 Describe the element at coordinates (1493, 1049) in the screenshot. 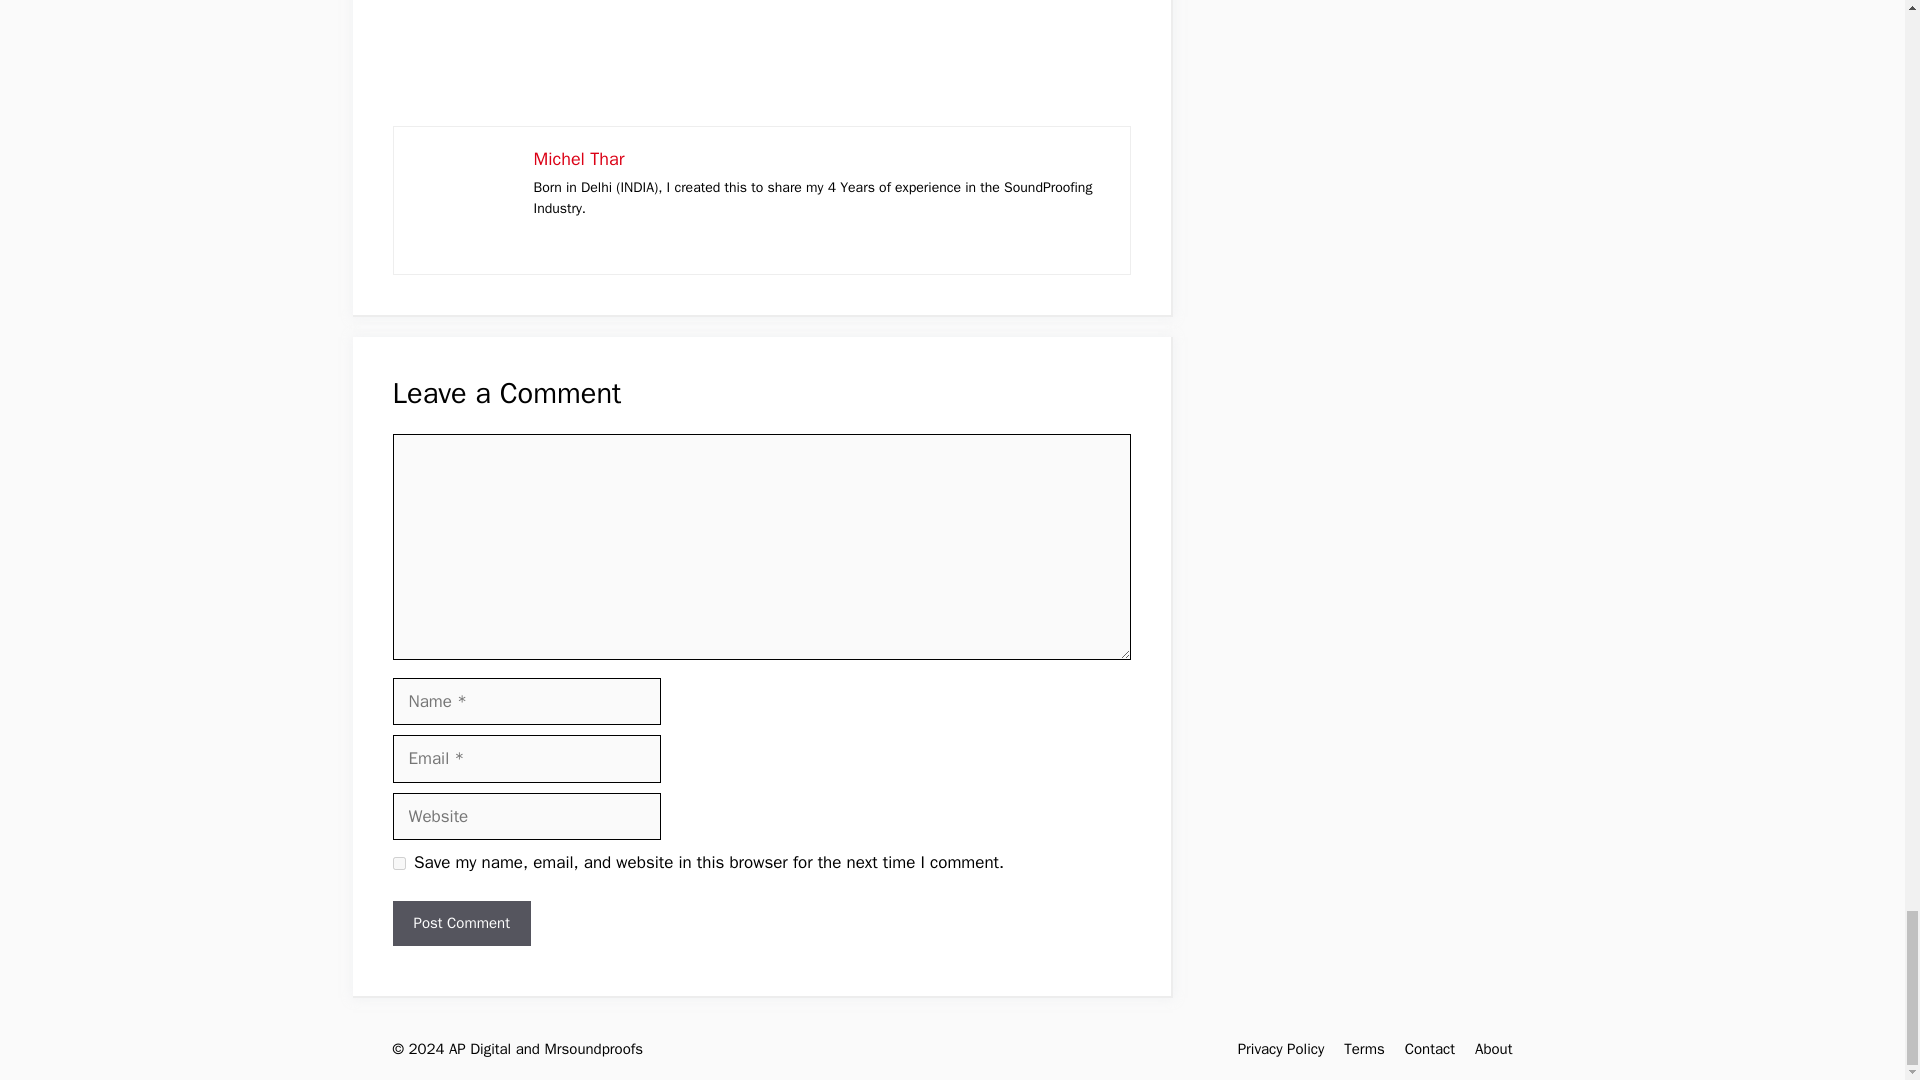

I see `About` at that location.